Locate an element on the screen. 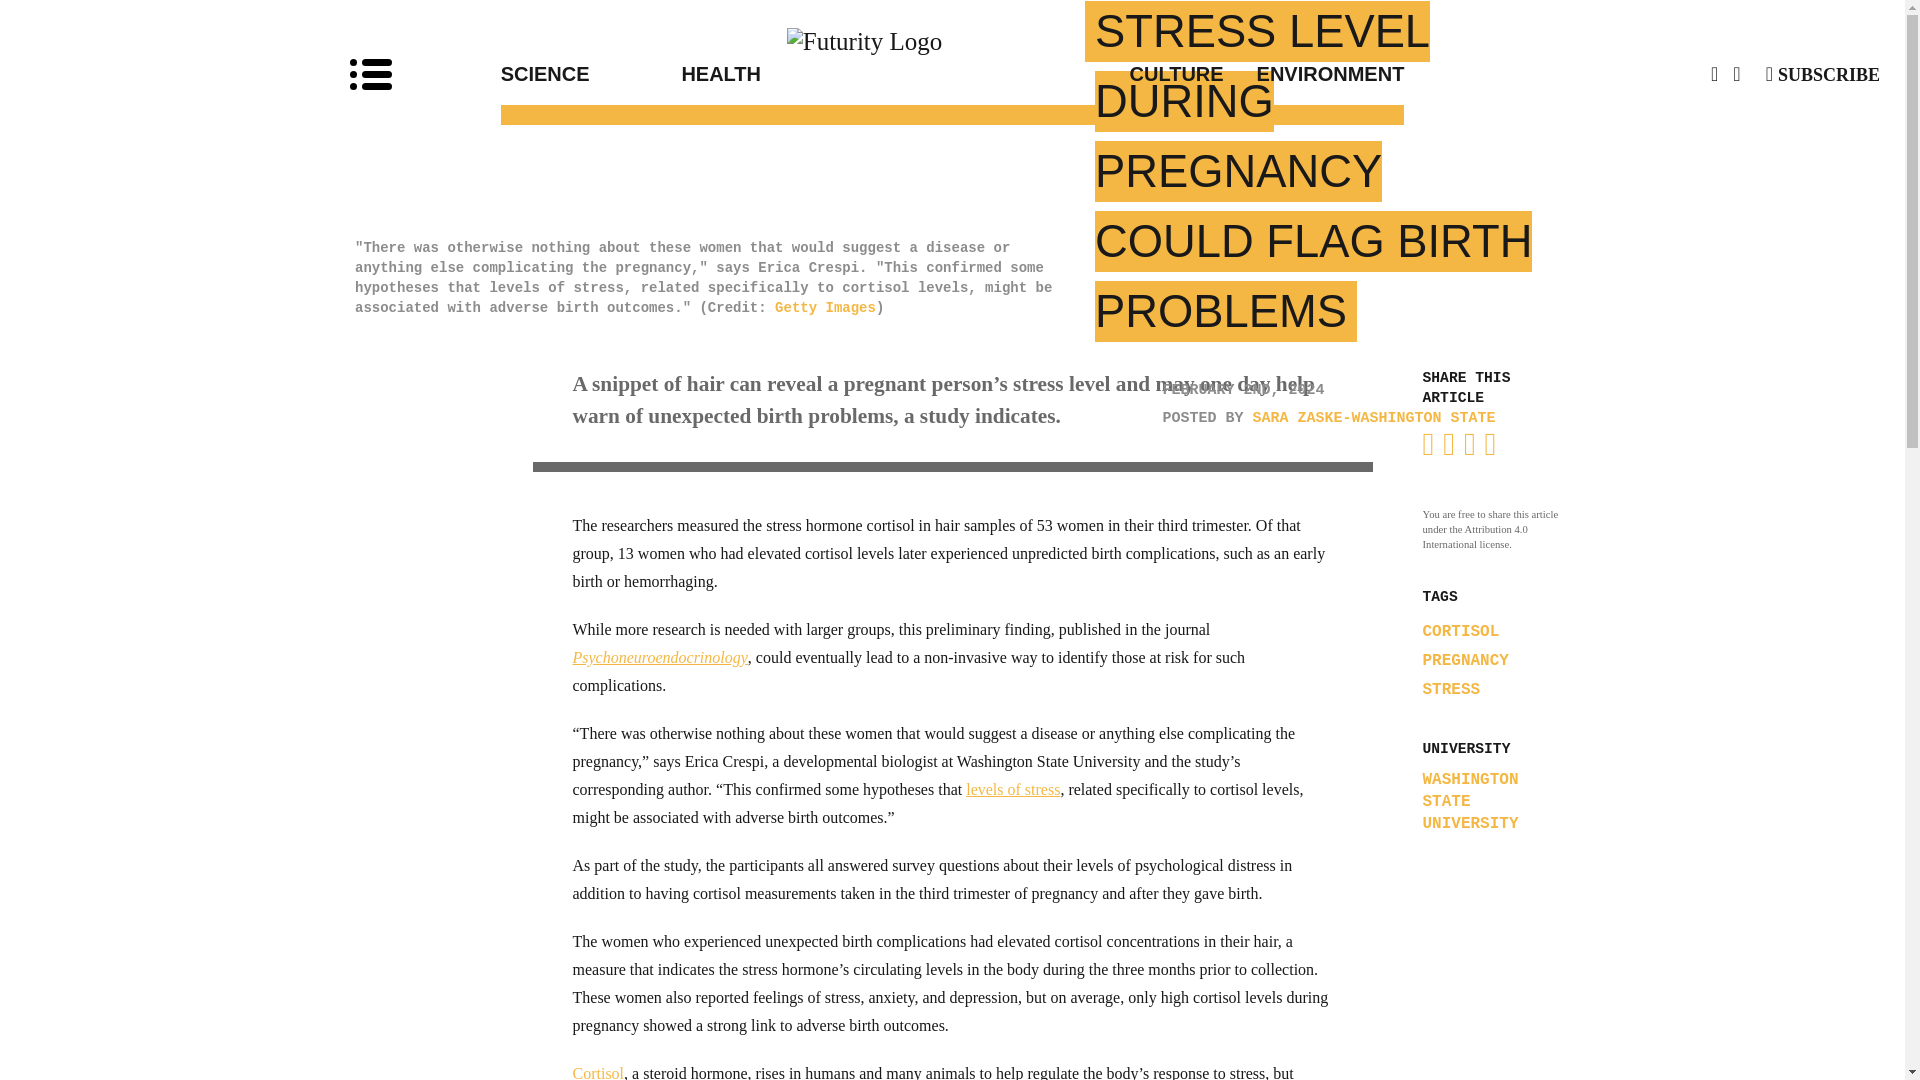  SUBSCRIBE is located at coordinates (1822, 74).